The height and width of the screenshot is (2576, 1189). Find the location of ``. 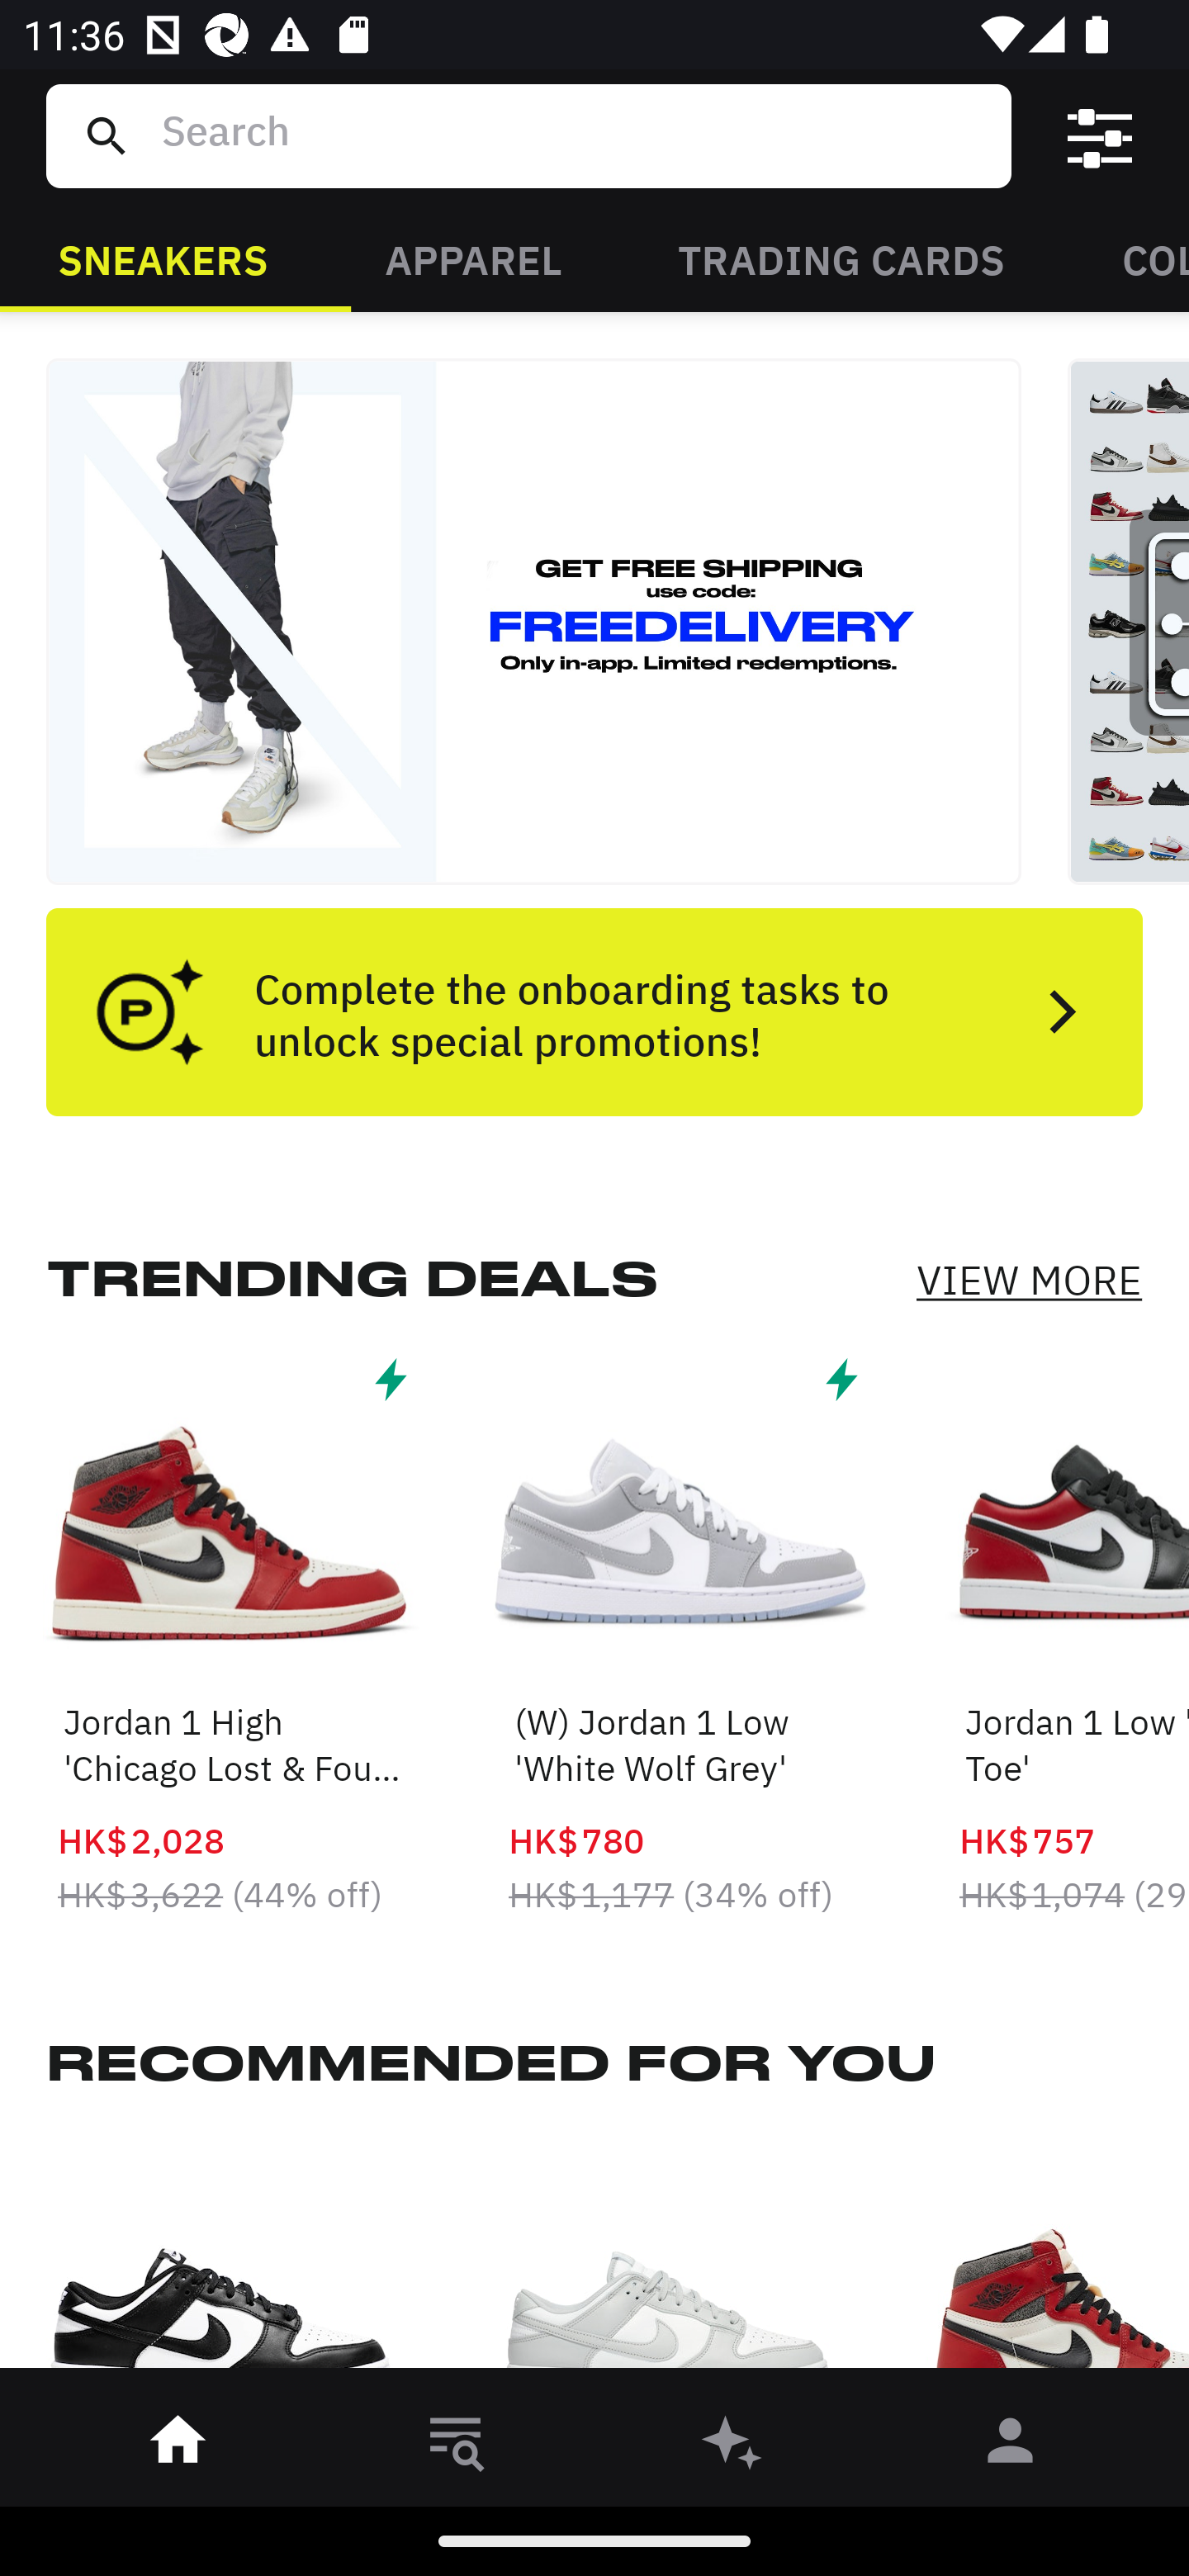

 is located at coordinates (1100, 136).